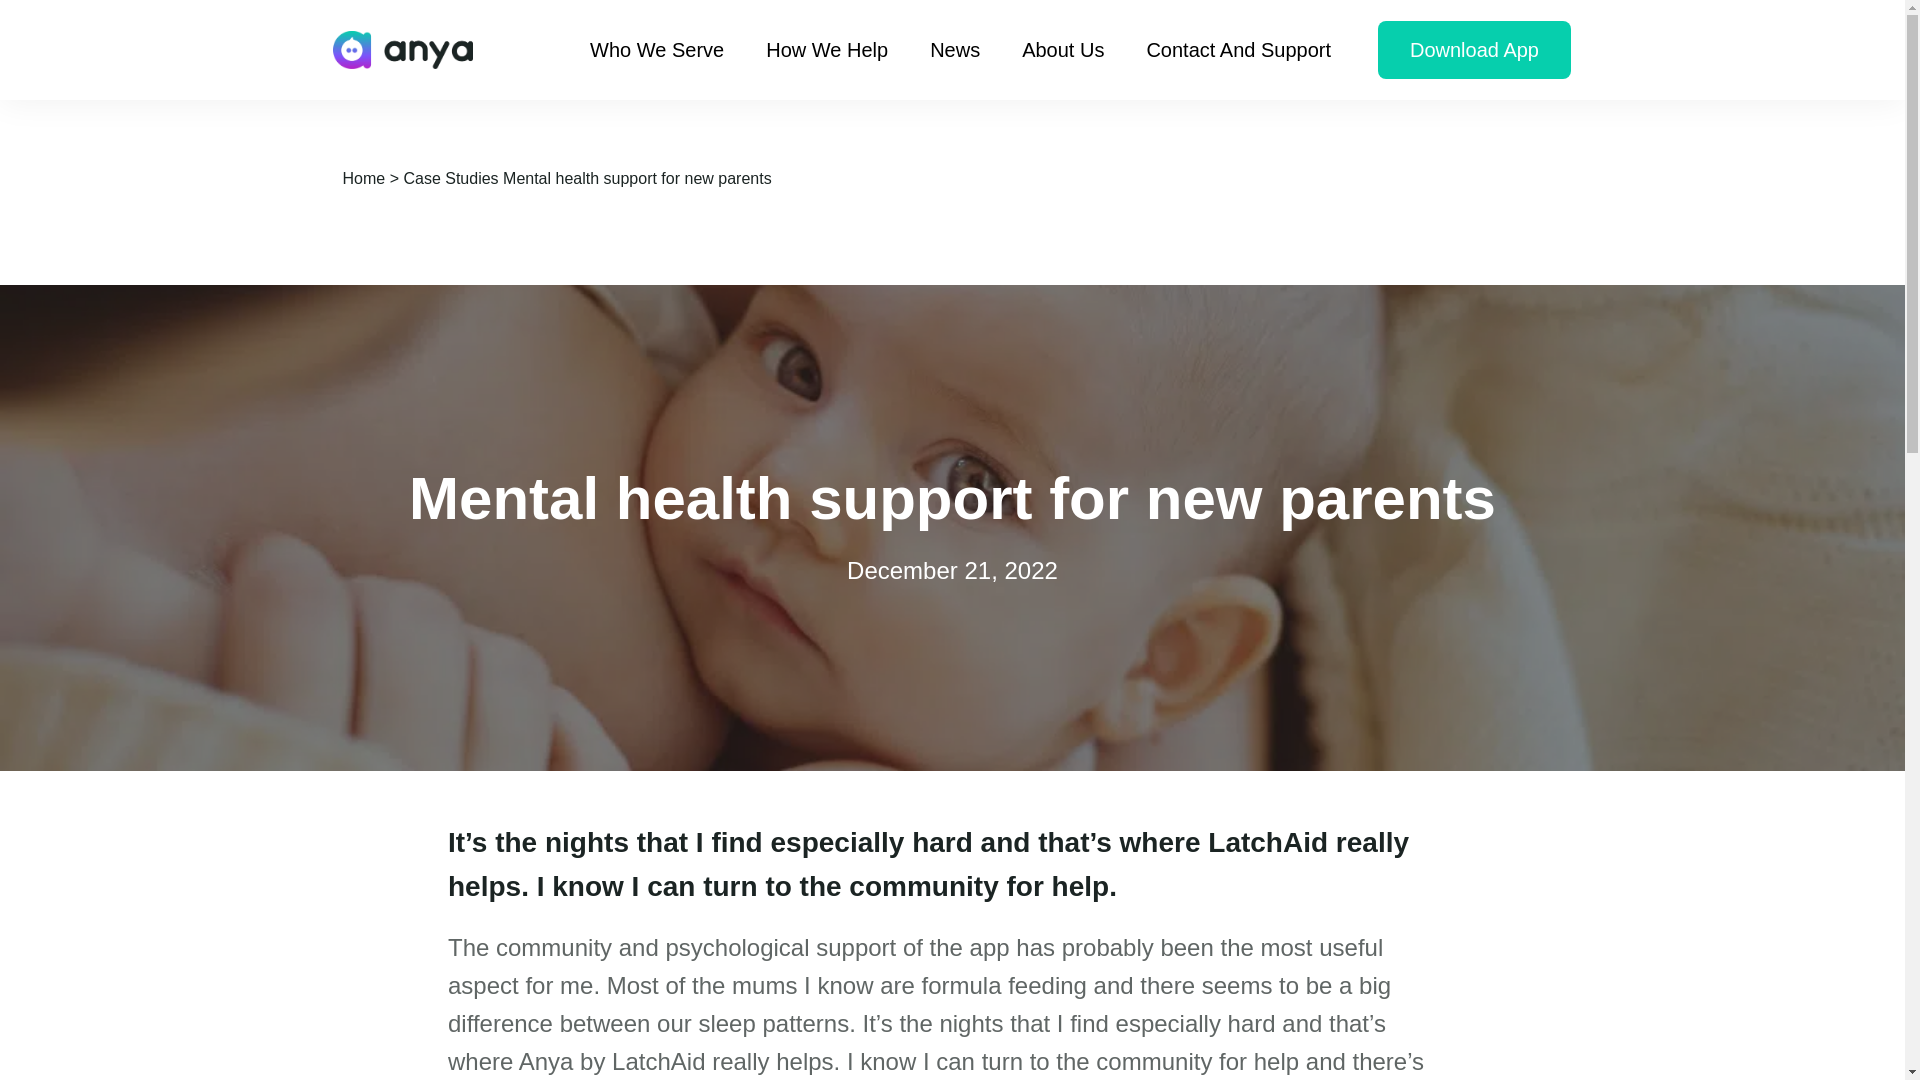 The image size is (1920, 1080). I want to click on Who We Serve, so click(657, 50).